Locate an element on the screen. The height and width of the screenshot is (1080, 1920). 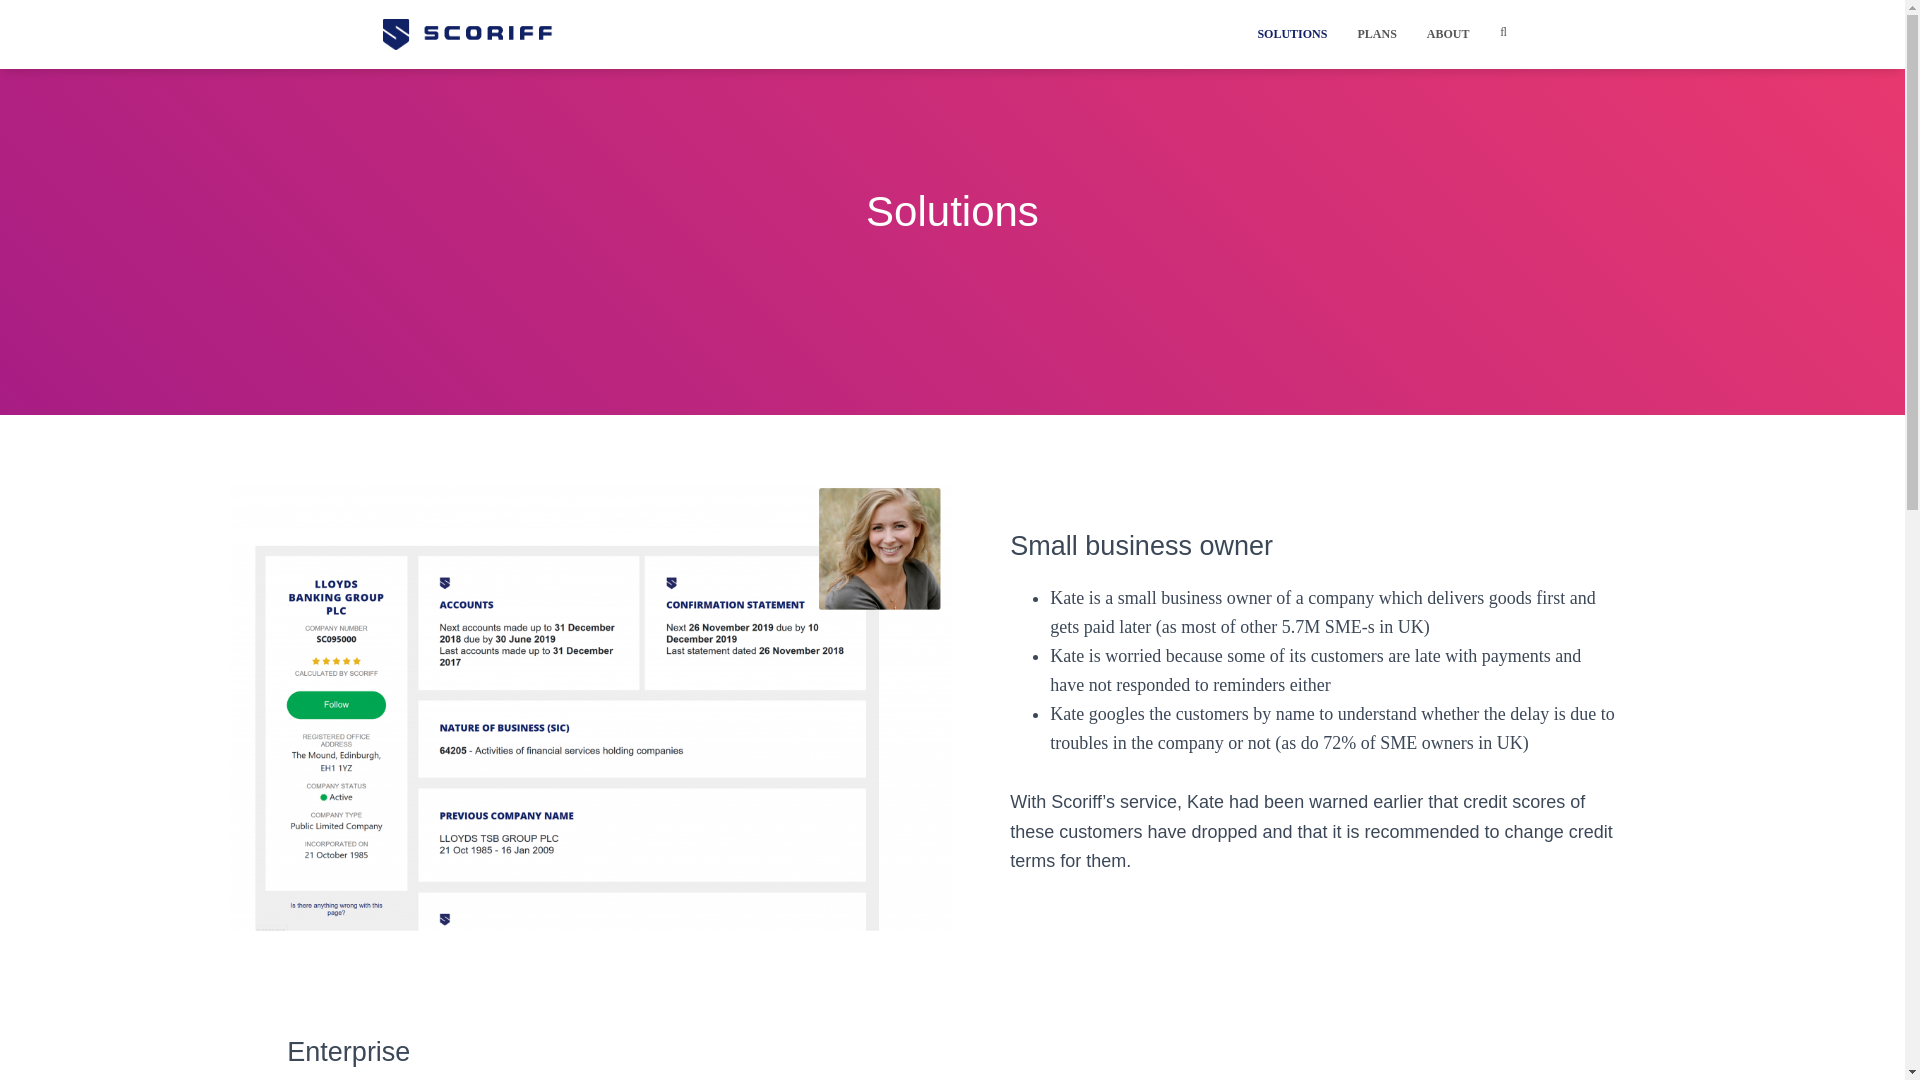
Behavioral business credit scoring is located at coordinates (500, 34).